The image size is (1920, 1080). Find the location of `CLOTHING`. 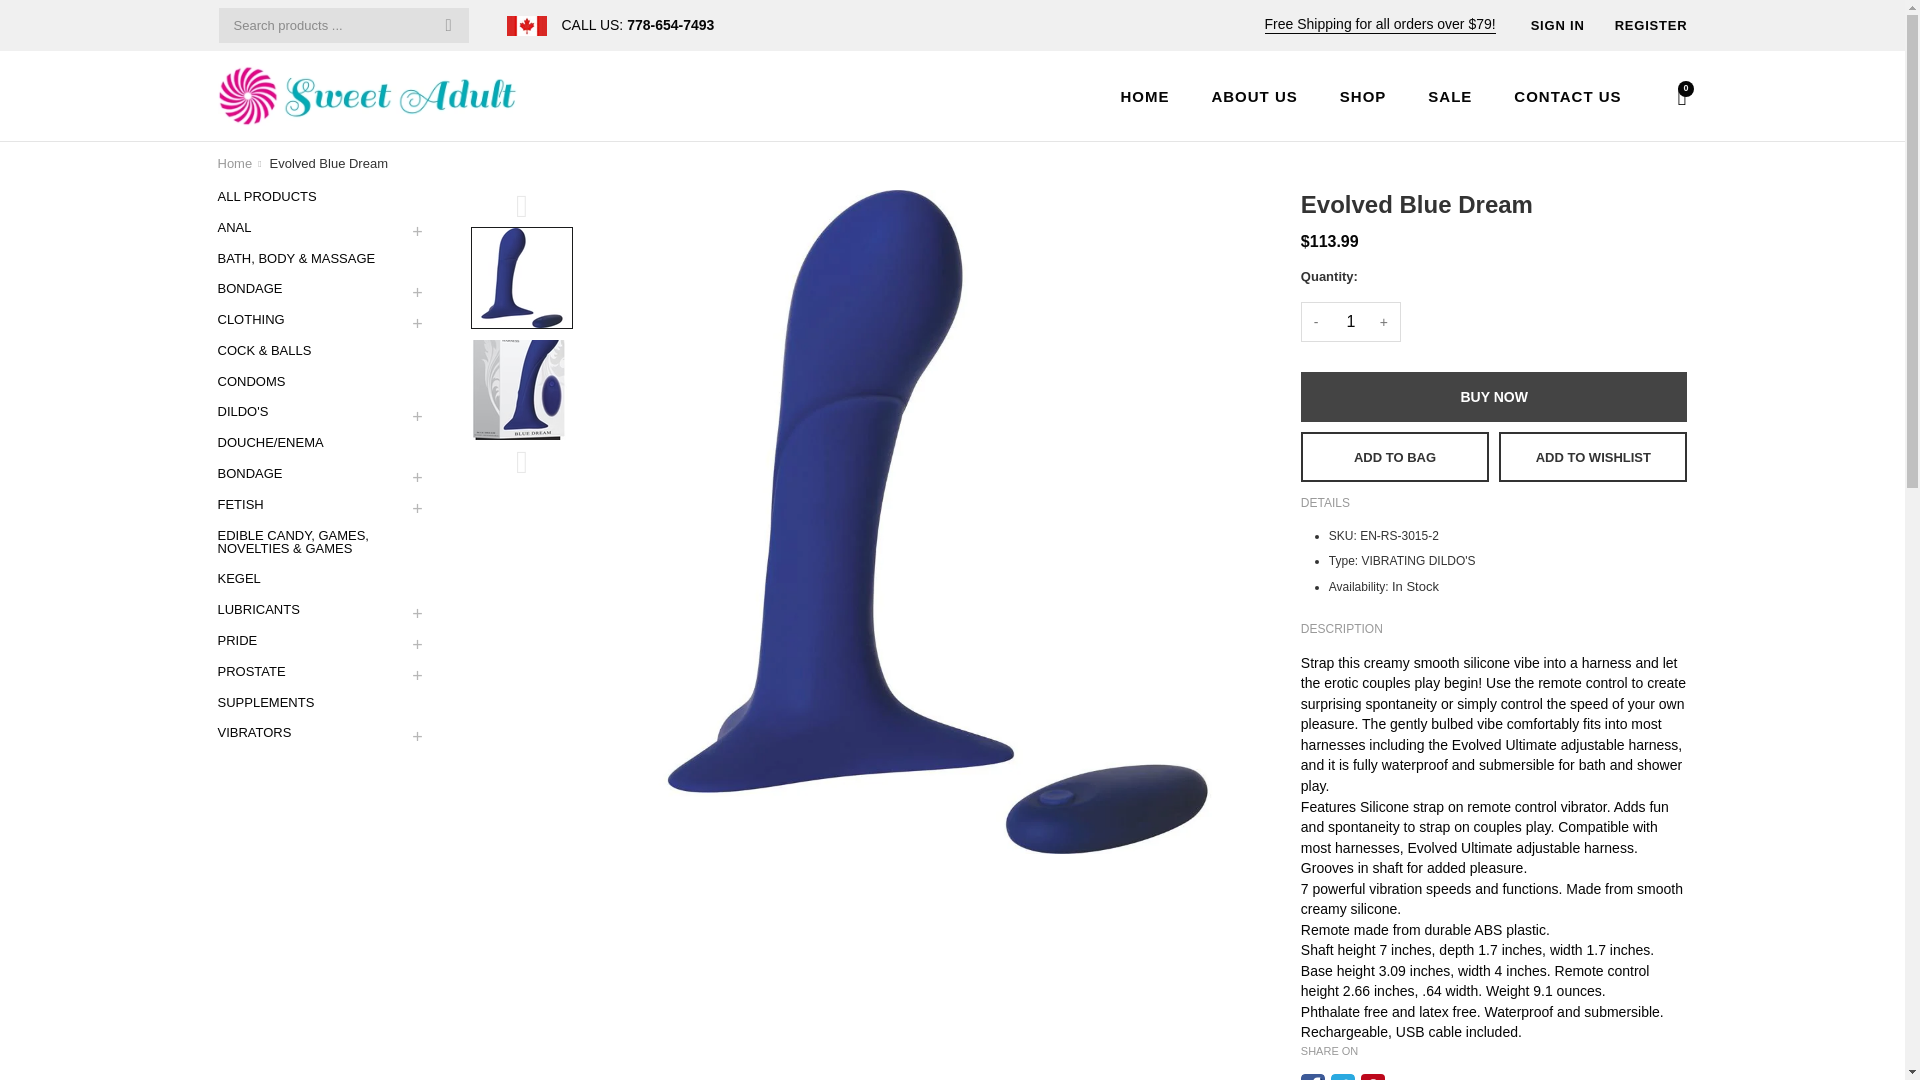

CLOTHING is located at coordinates (308, 319).